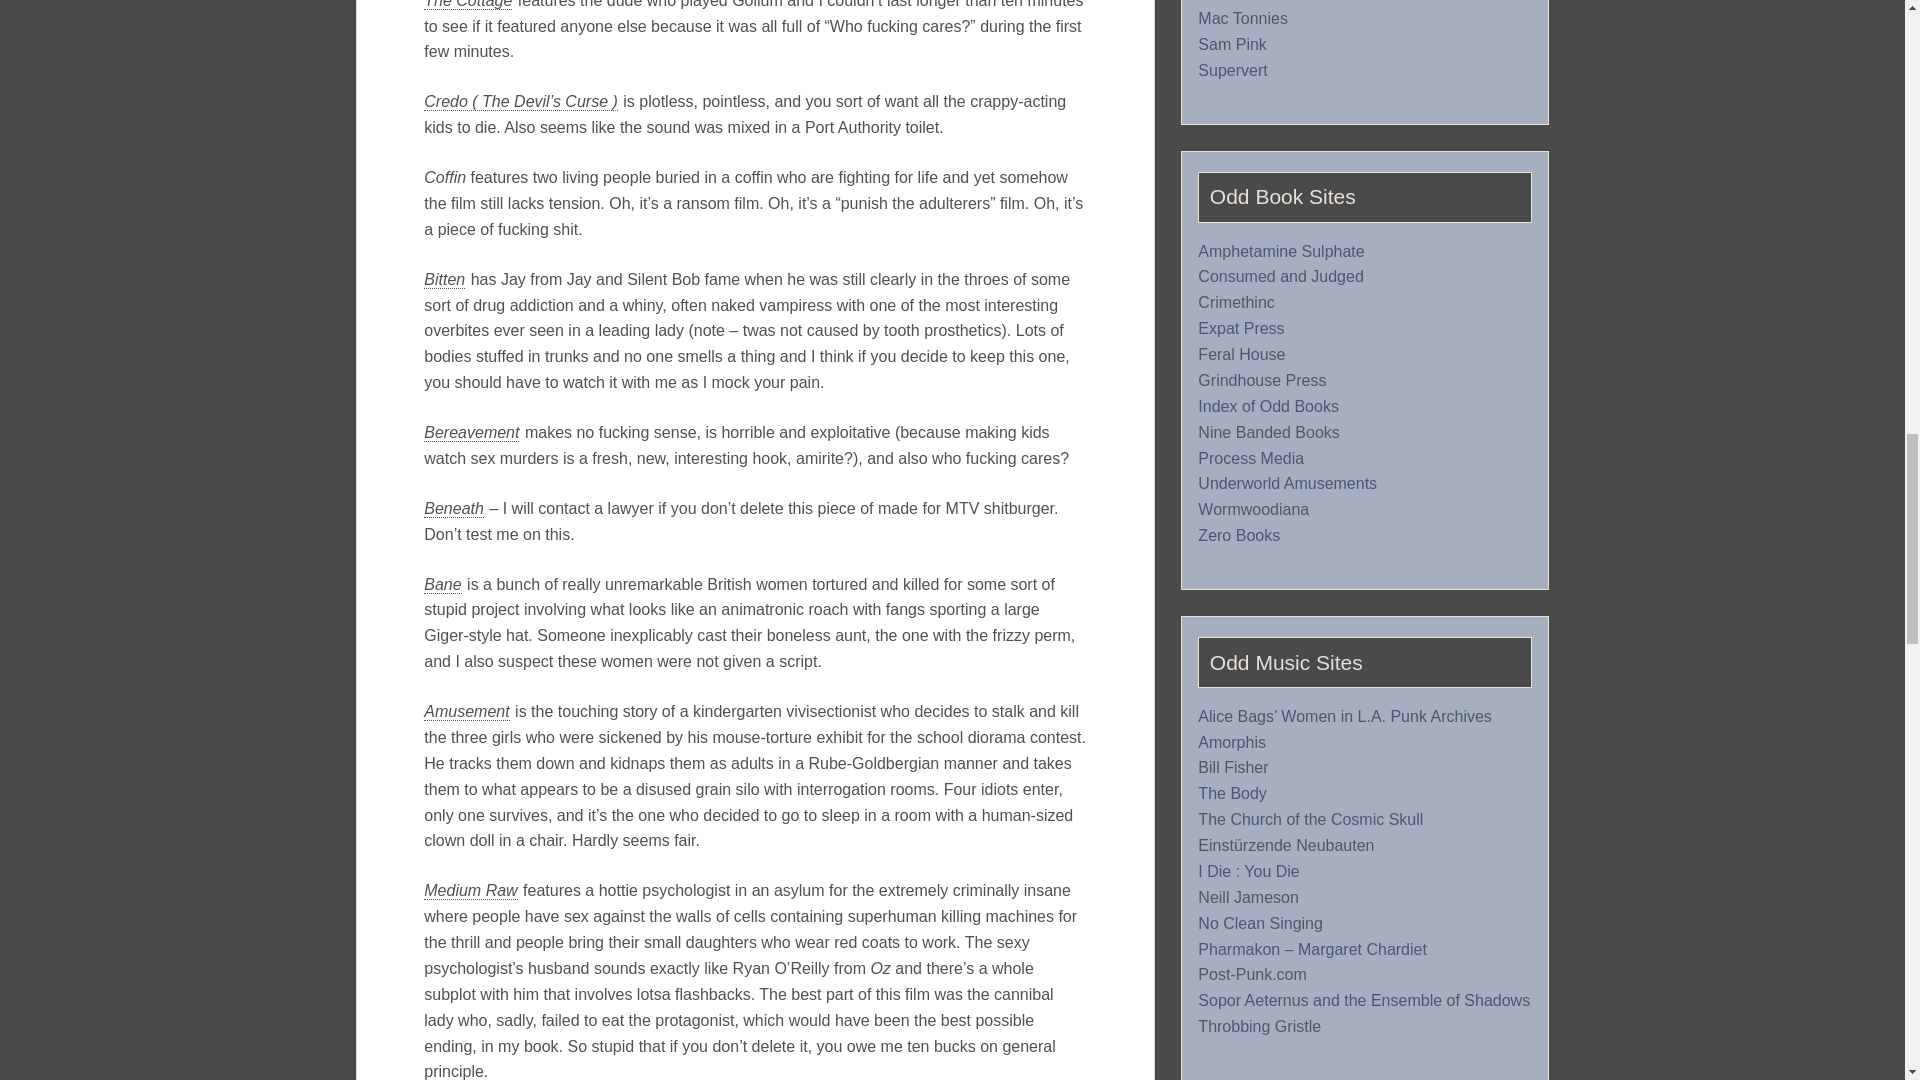 The width and height of the screenshot is (1920, 1080). I want to click on Beneath, so click(454, 509).